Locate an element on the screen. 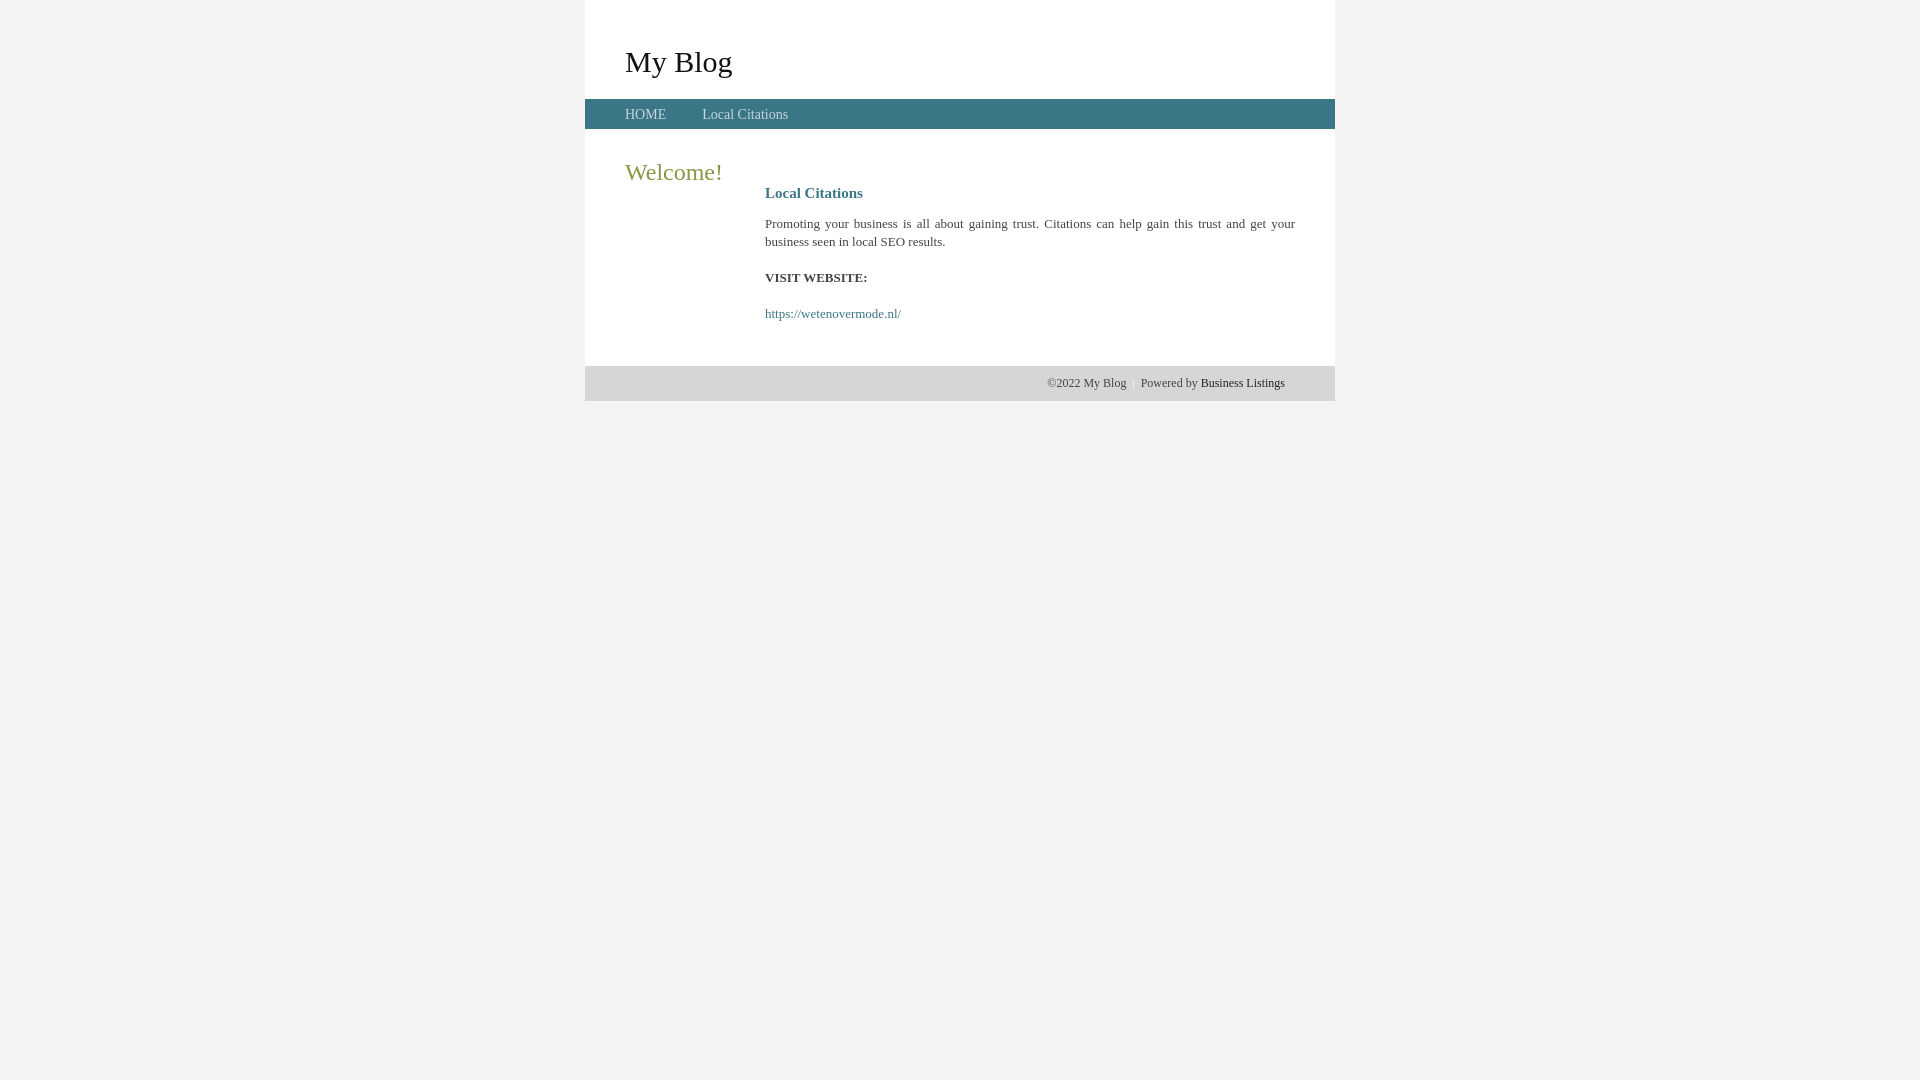  https://wetenovermode.nl/ is located at coordinates (833, 314).